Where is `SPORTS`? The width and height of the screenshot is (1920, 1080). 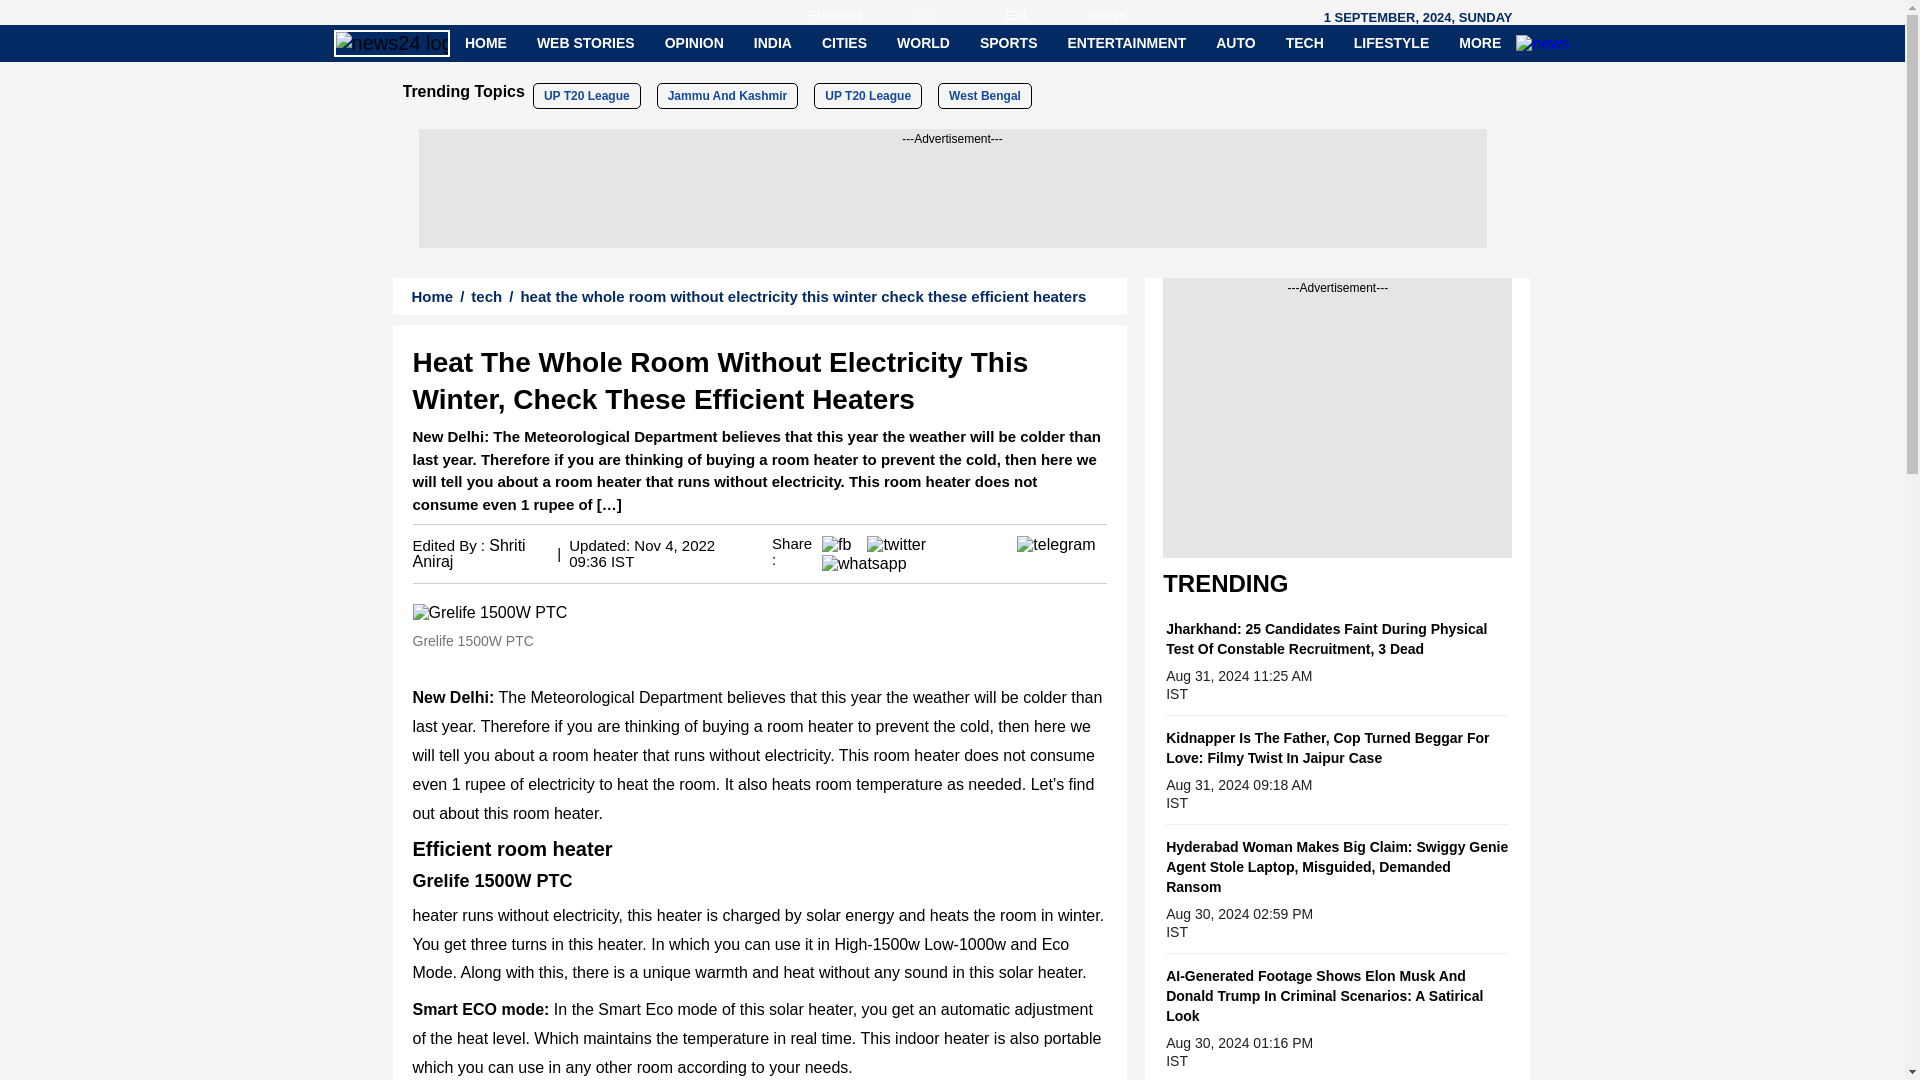
SPORTS is located at coordinates (1008, 42).